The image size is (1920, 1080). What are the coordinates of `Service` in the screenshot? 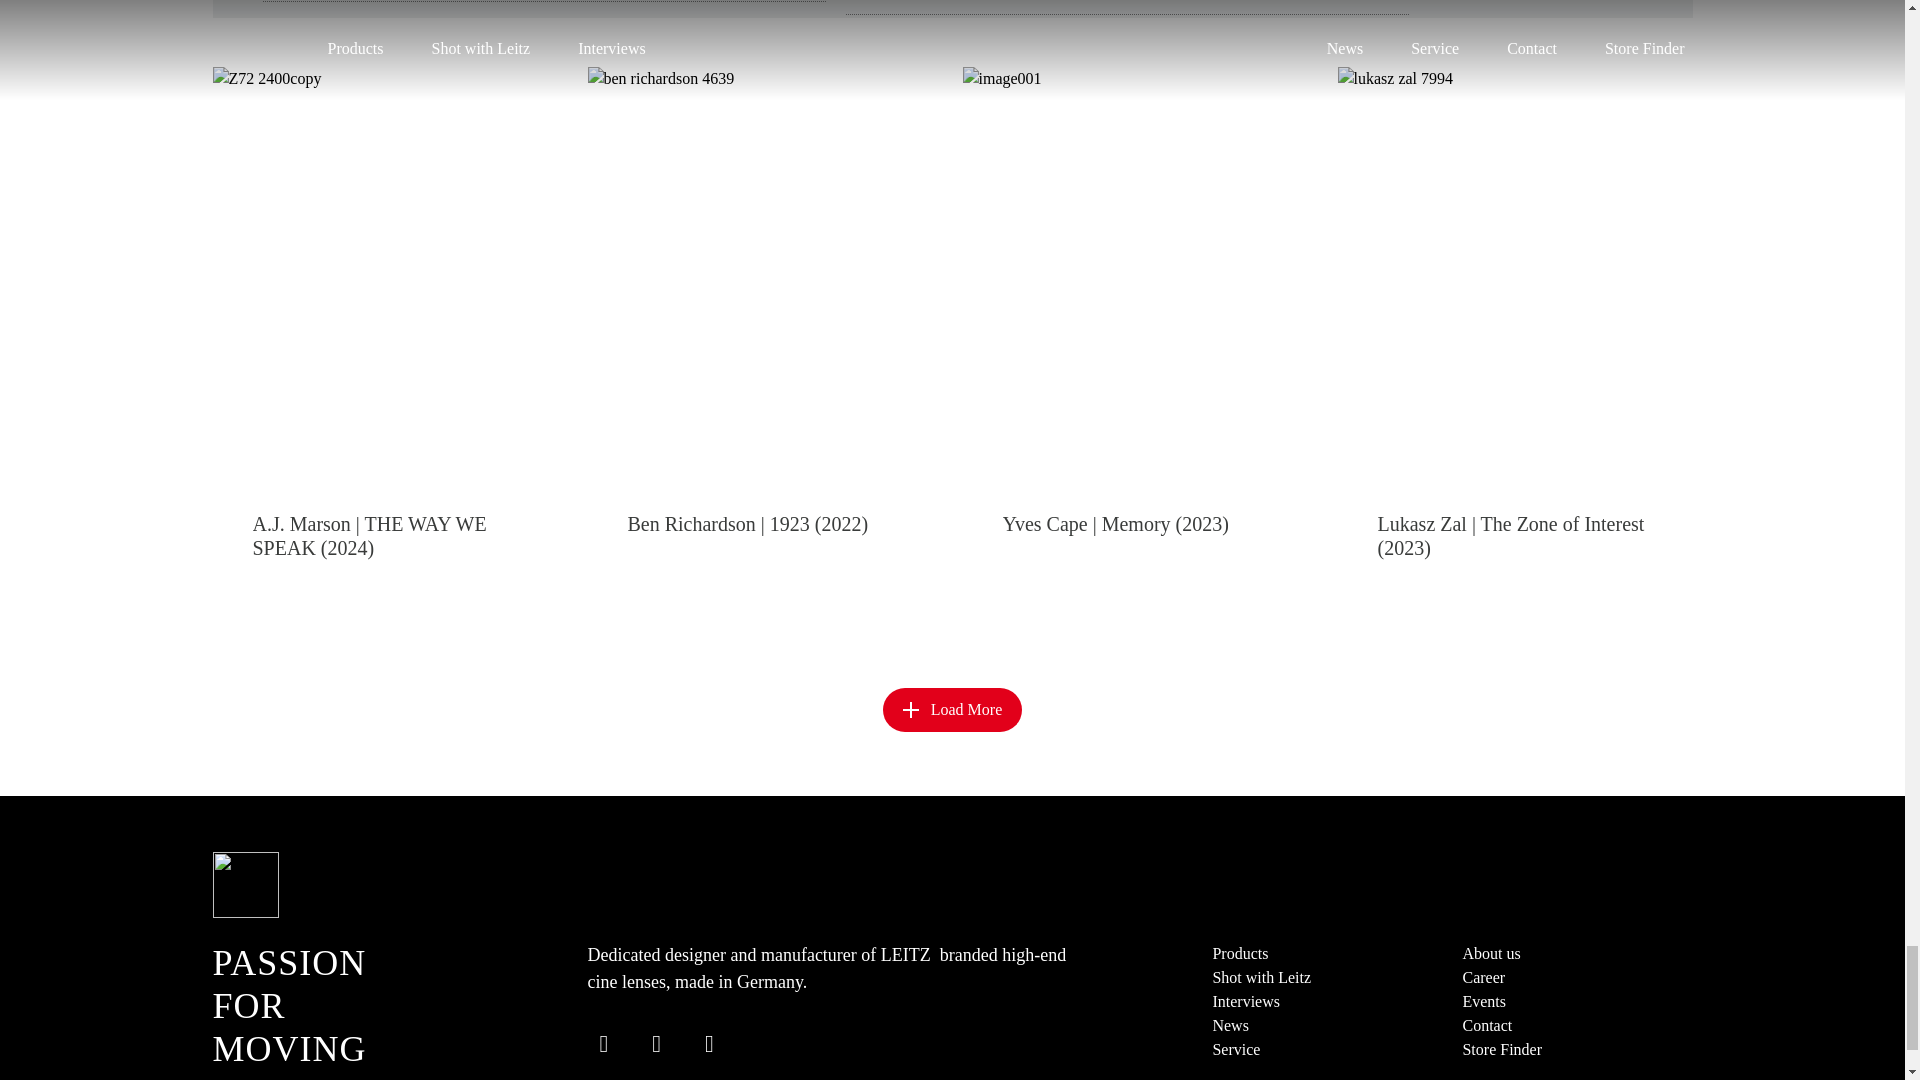 It's located at (1235, 1050).